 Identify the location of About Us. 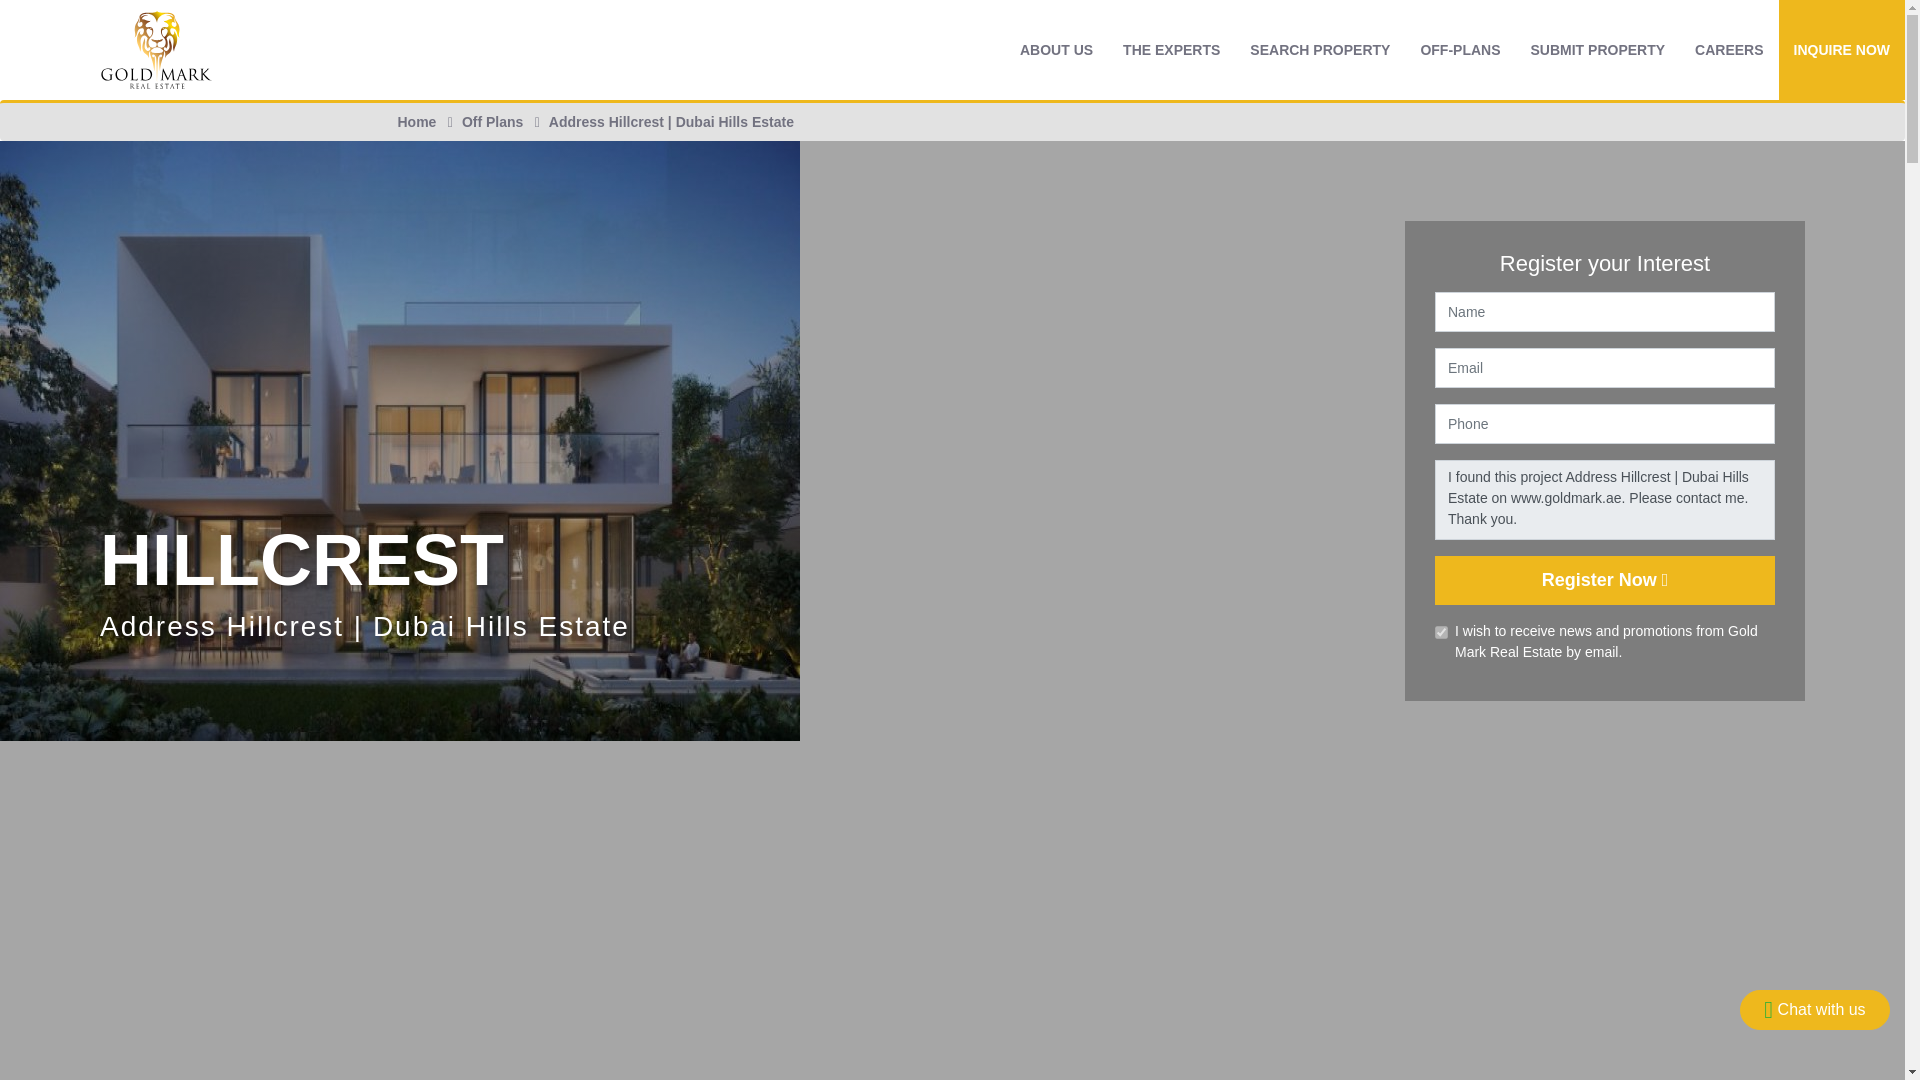
(1056, 50).